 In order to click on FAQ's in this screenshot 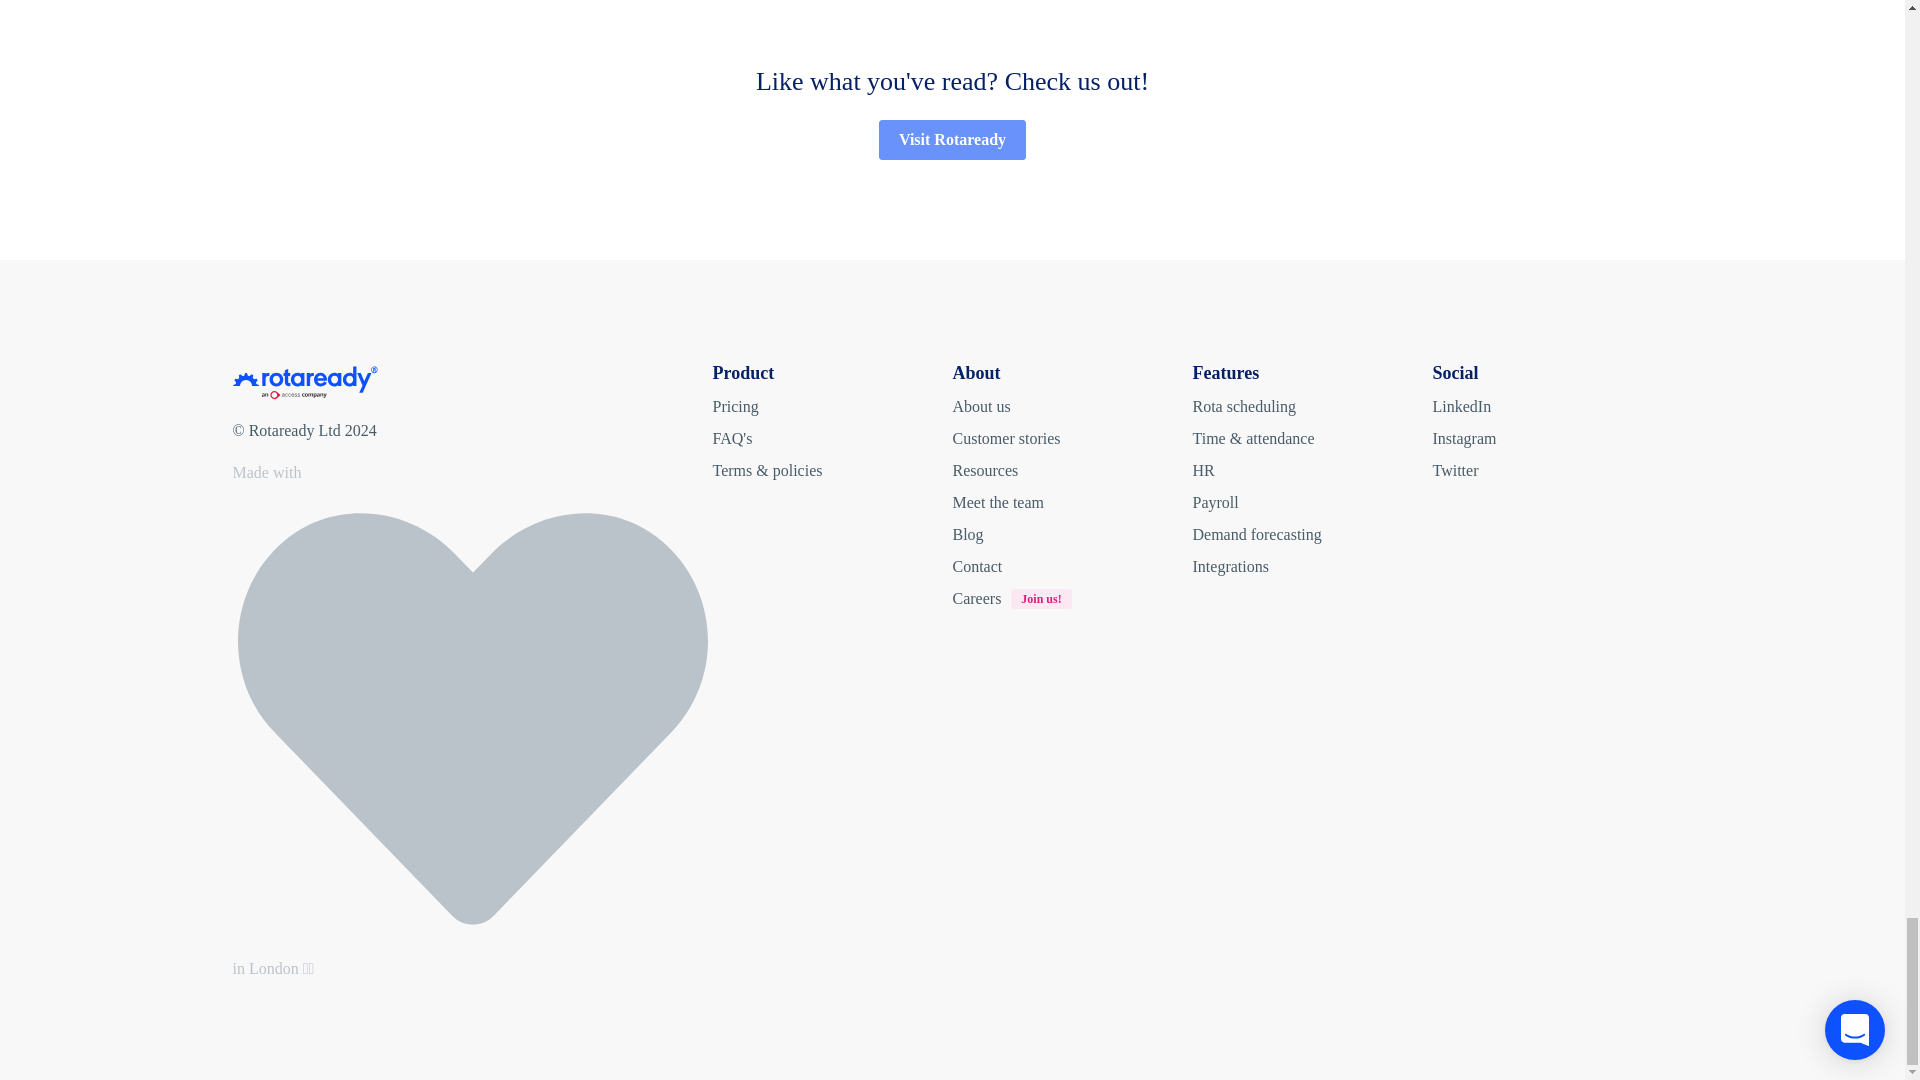, I will do `click(832, 438)`.